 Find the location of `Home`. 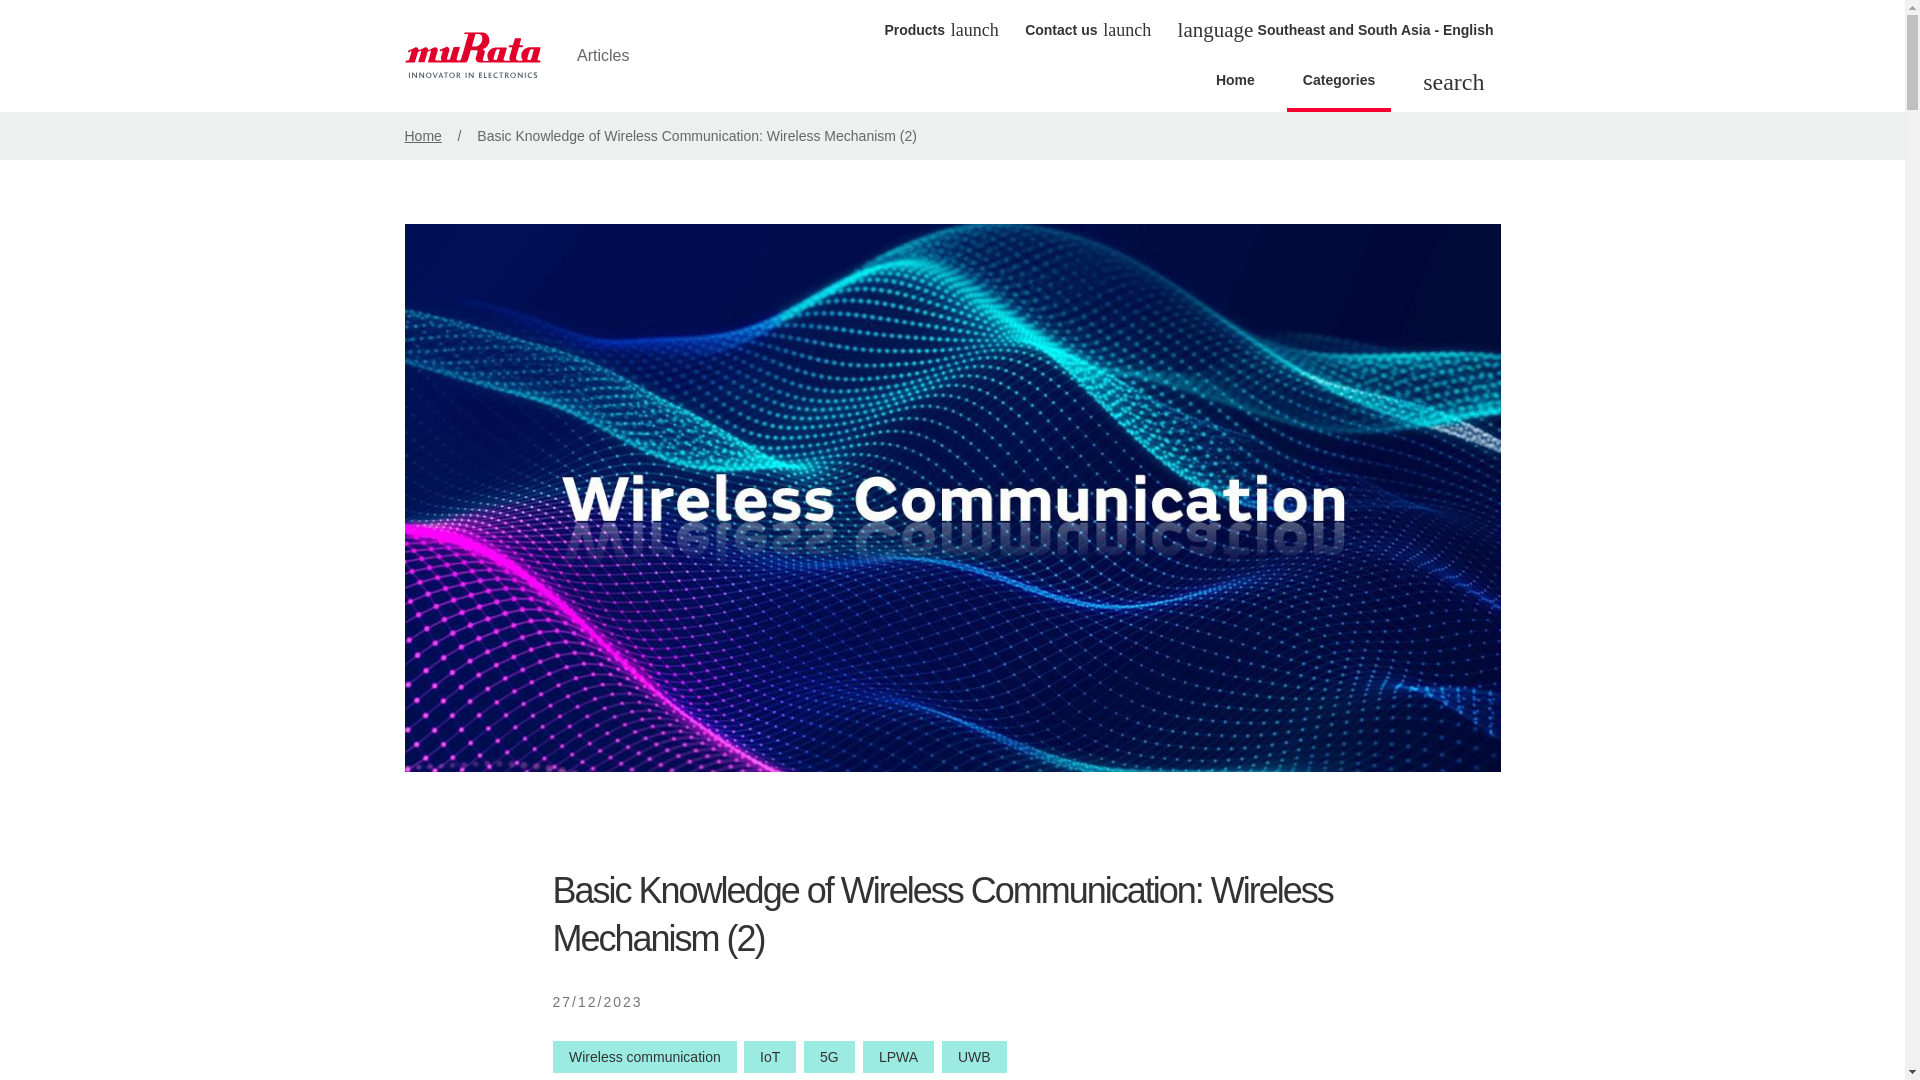

Home is located at coordinates (1236, 86).